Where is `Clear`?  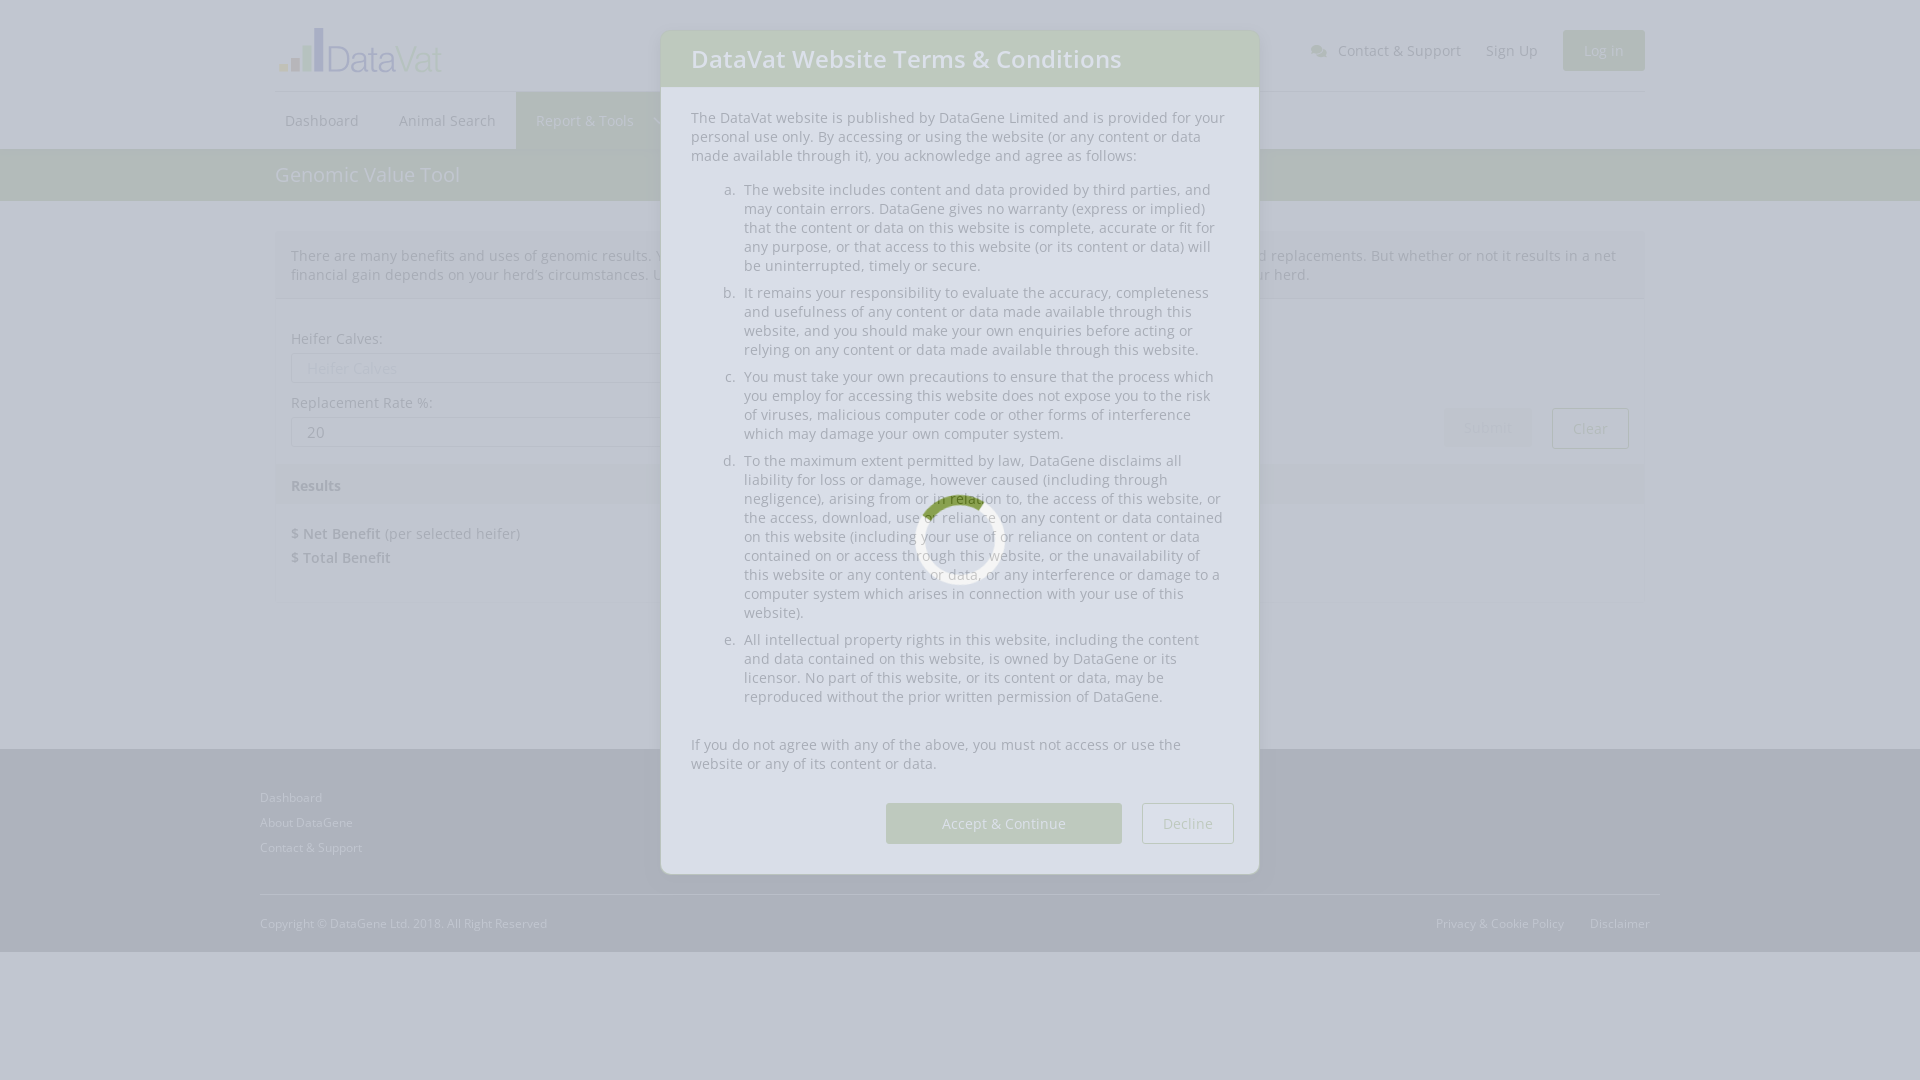 Clear is located at coordinates (1590, 428).